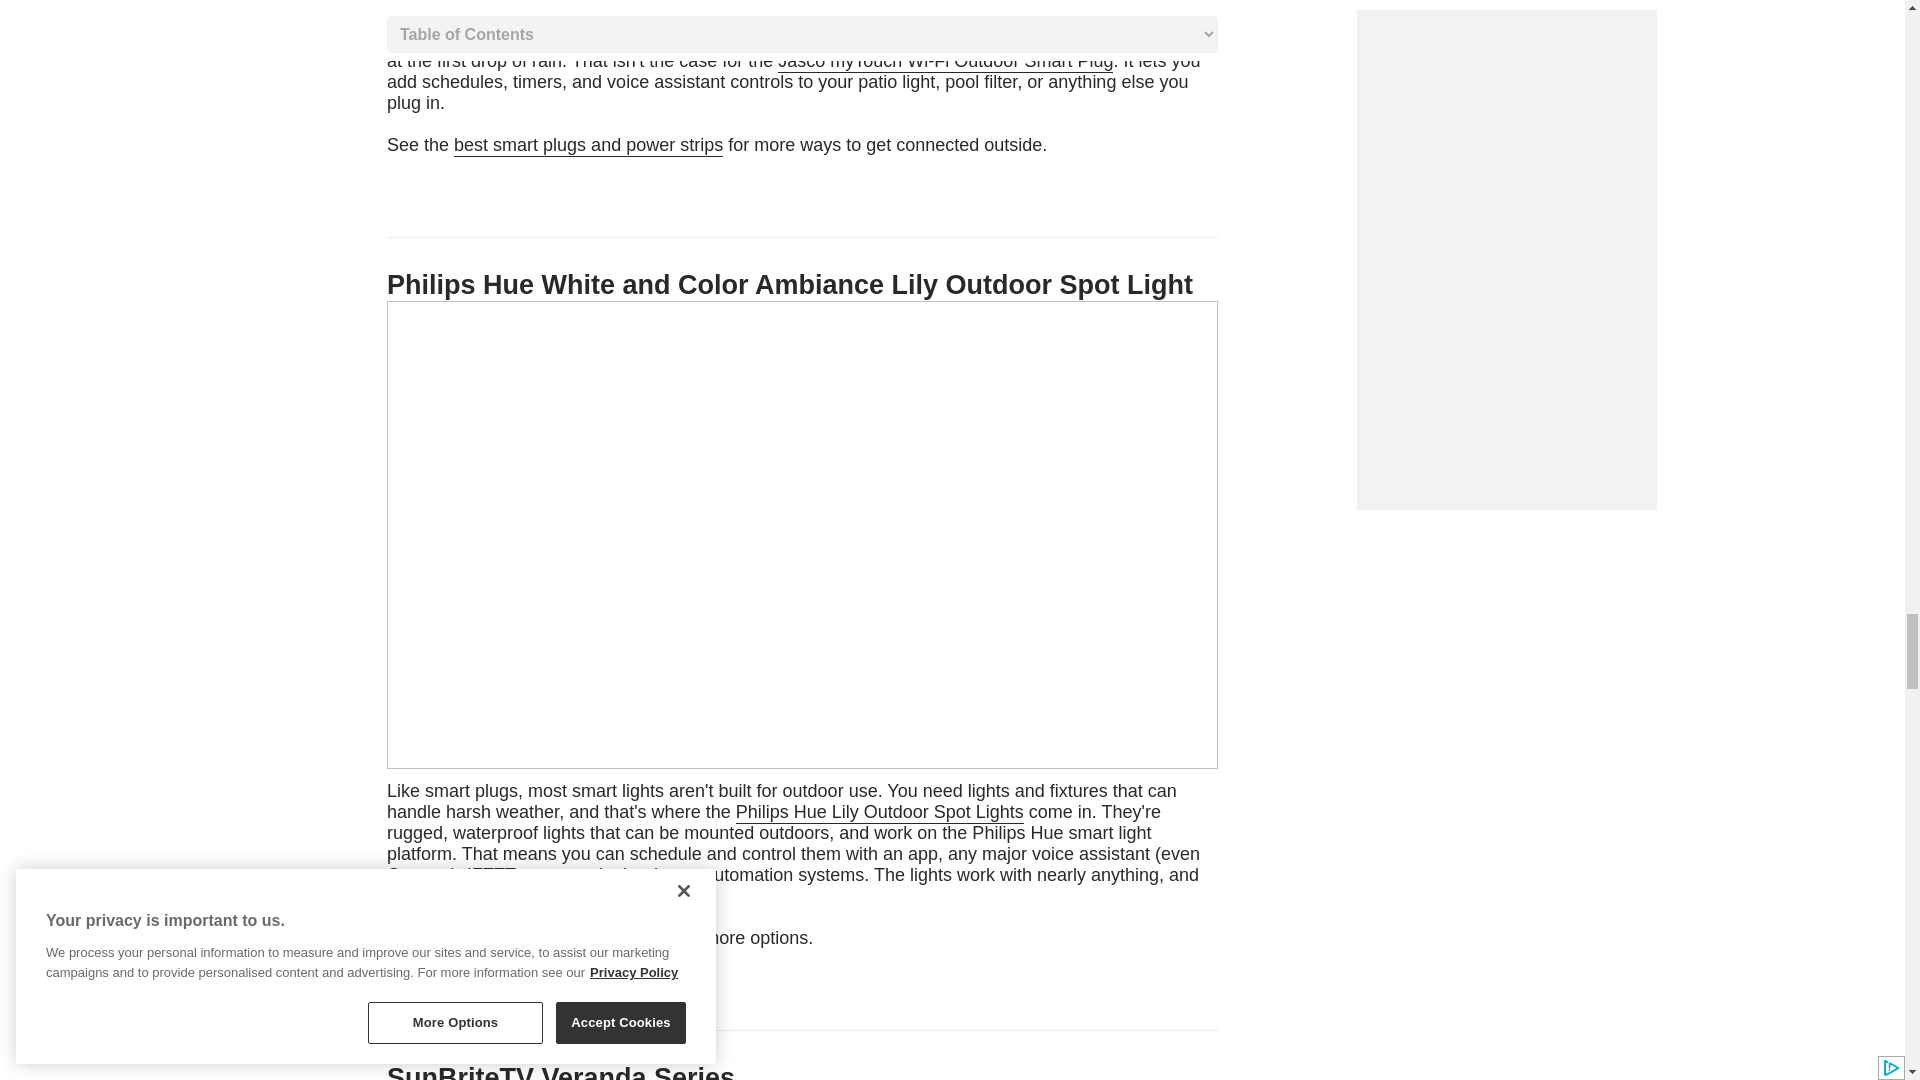 The width and height of the screenshot is (1920, 1080). I want to click on Buy It Now, so click(797, 94).